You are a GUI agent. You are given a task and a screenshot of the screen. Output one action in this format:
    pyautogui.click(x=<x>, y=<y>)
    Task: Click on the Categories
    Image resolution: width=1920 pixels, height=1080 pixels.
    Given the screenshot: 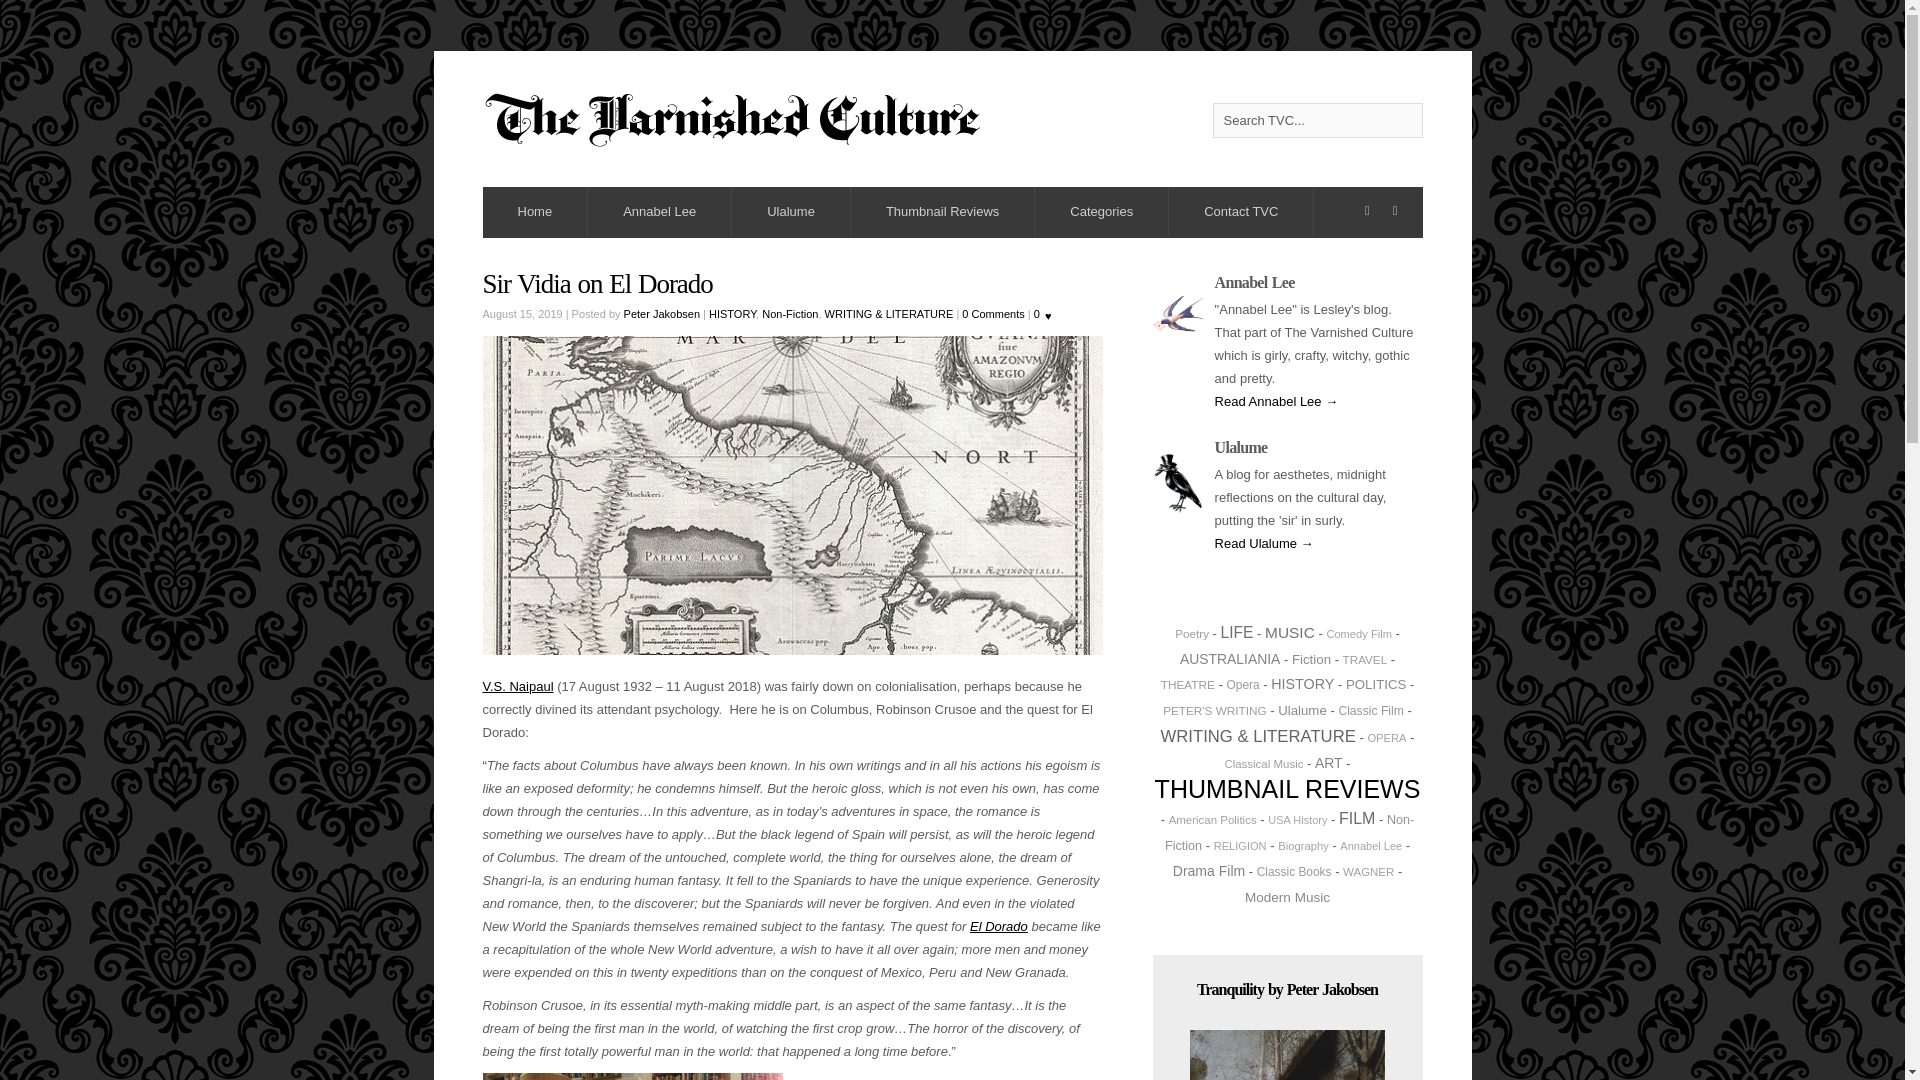 What is the action you would take?
    pyautogui.click(x=1102, y=211)
    